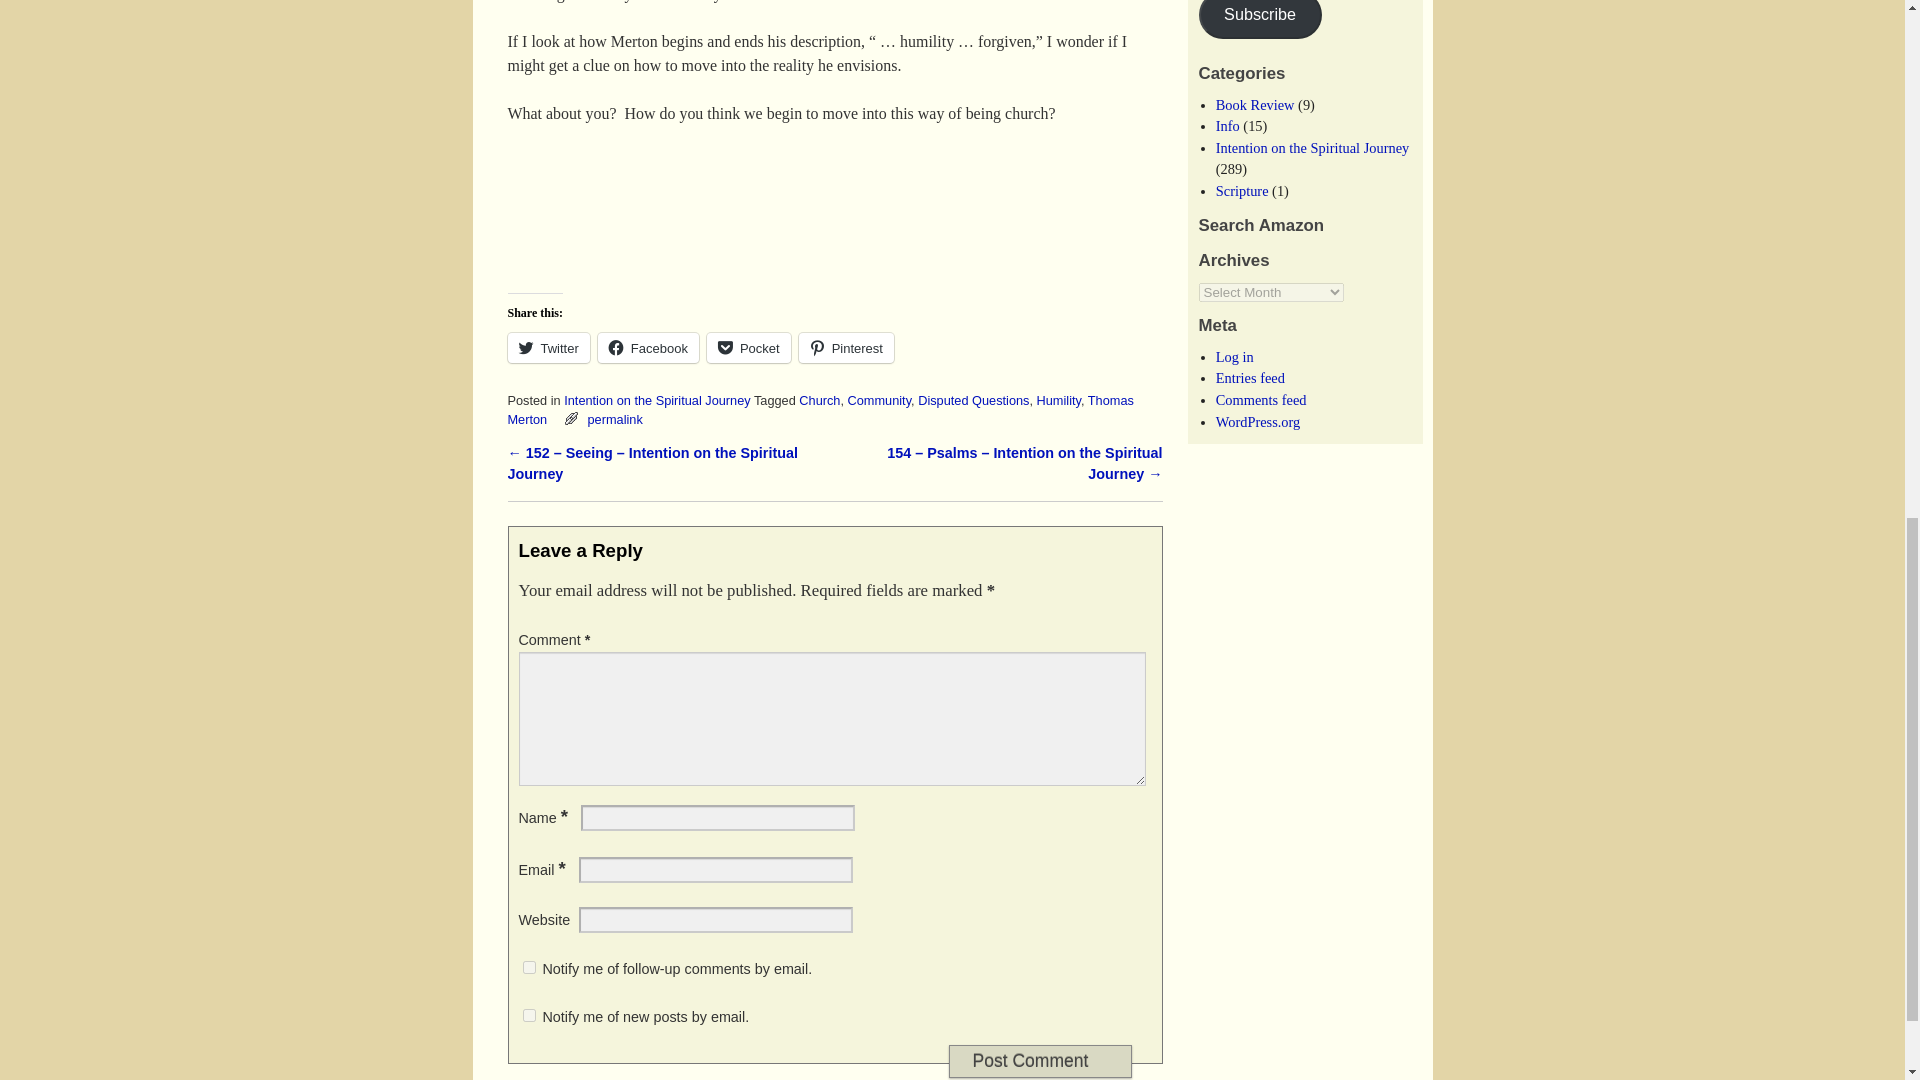 This screenshot has height=1080, width=1920. I want to click on Click to share on Pinterest, so click(846, 347).